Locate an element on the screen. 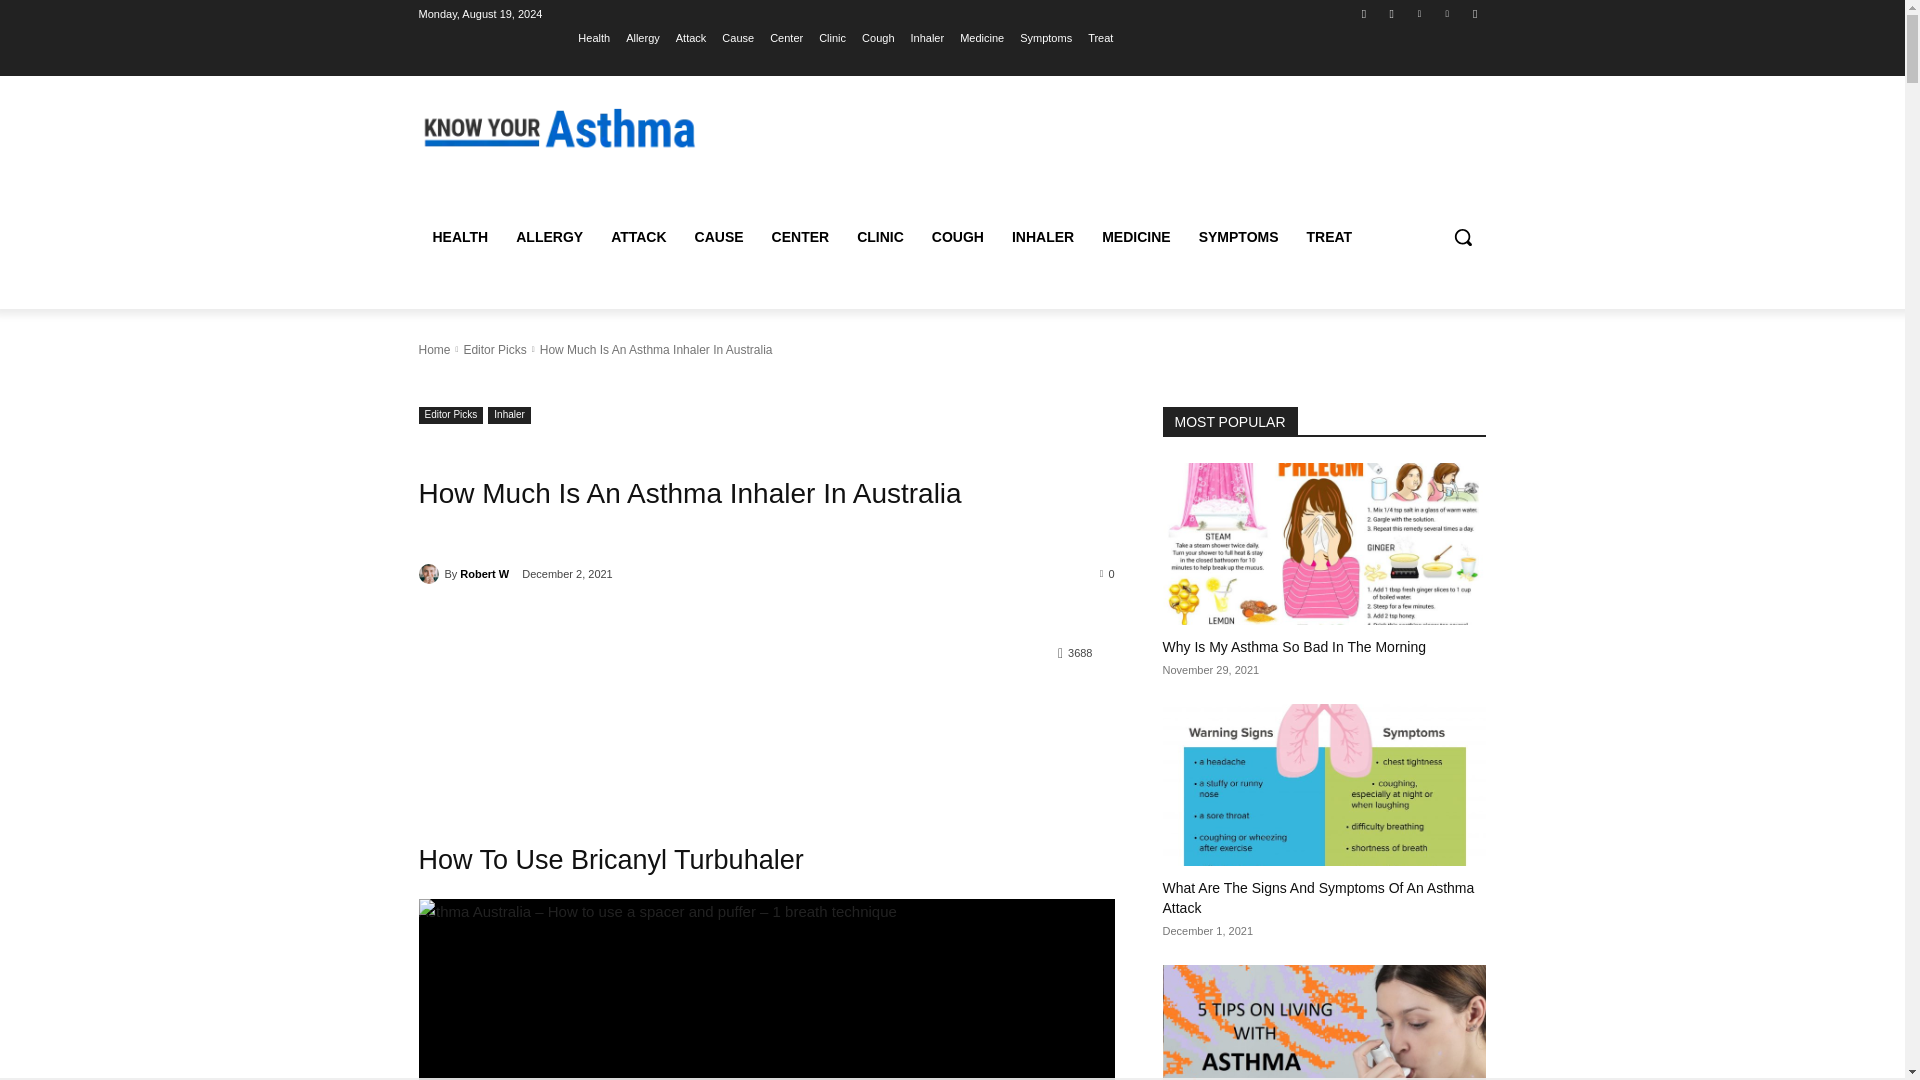  Youtube is located at coordinates (1474, 13).